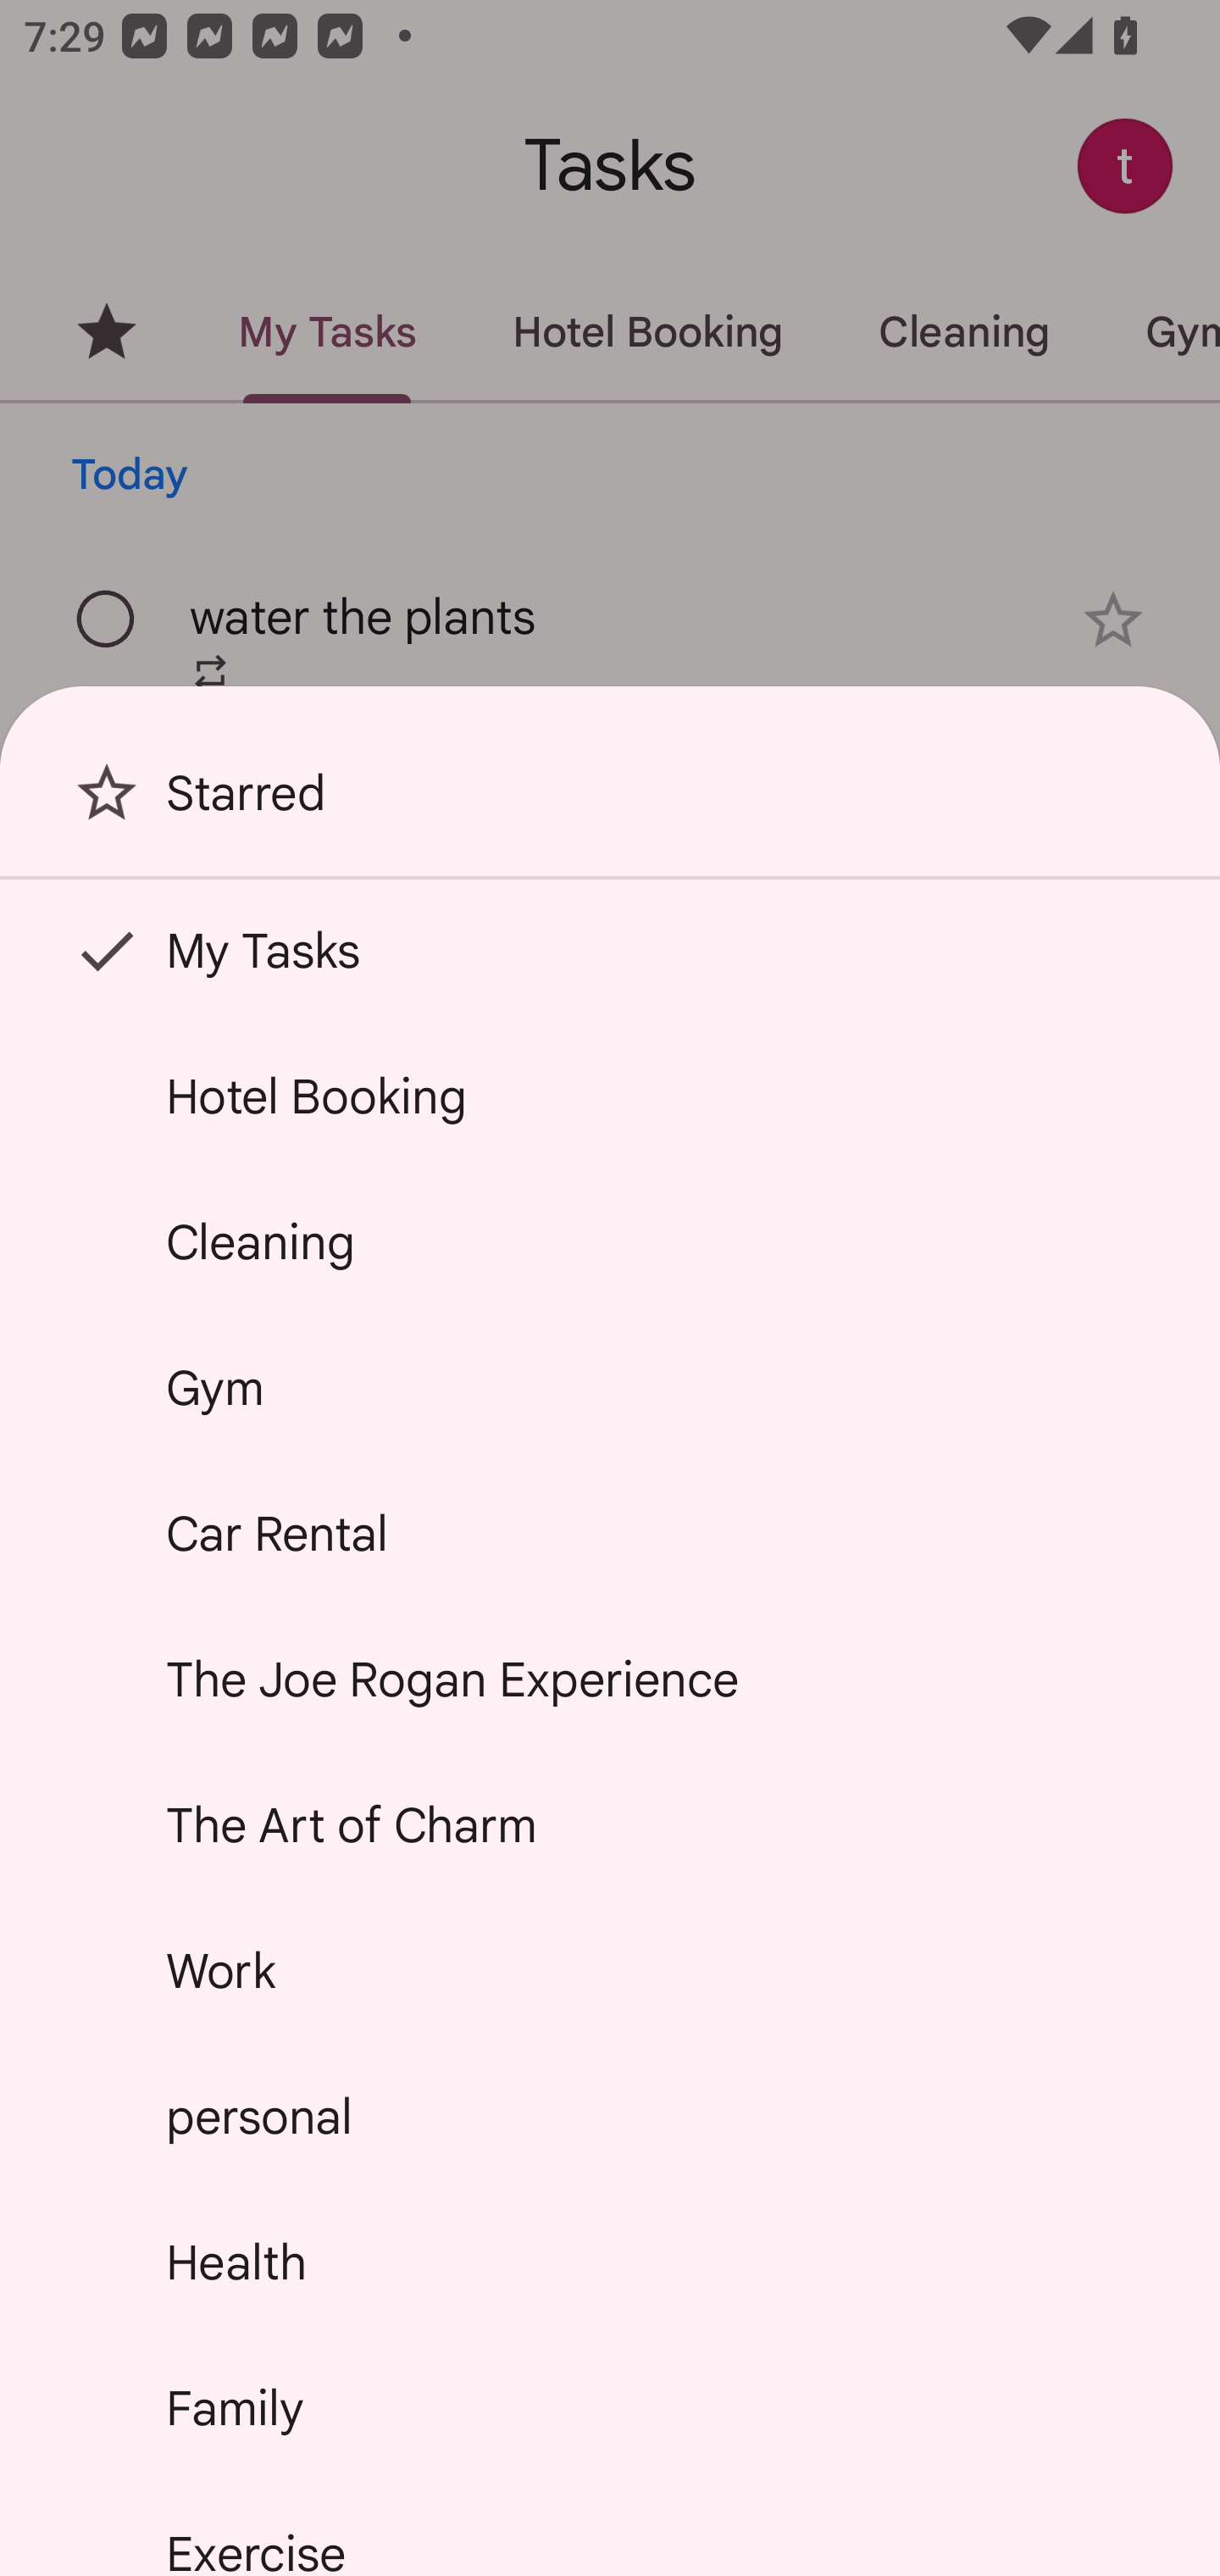  I want to click on The Art of Charm, so click(610, 1825).